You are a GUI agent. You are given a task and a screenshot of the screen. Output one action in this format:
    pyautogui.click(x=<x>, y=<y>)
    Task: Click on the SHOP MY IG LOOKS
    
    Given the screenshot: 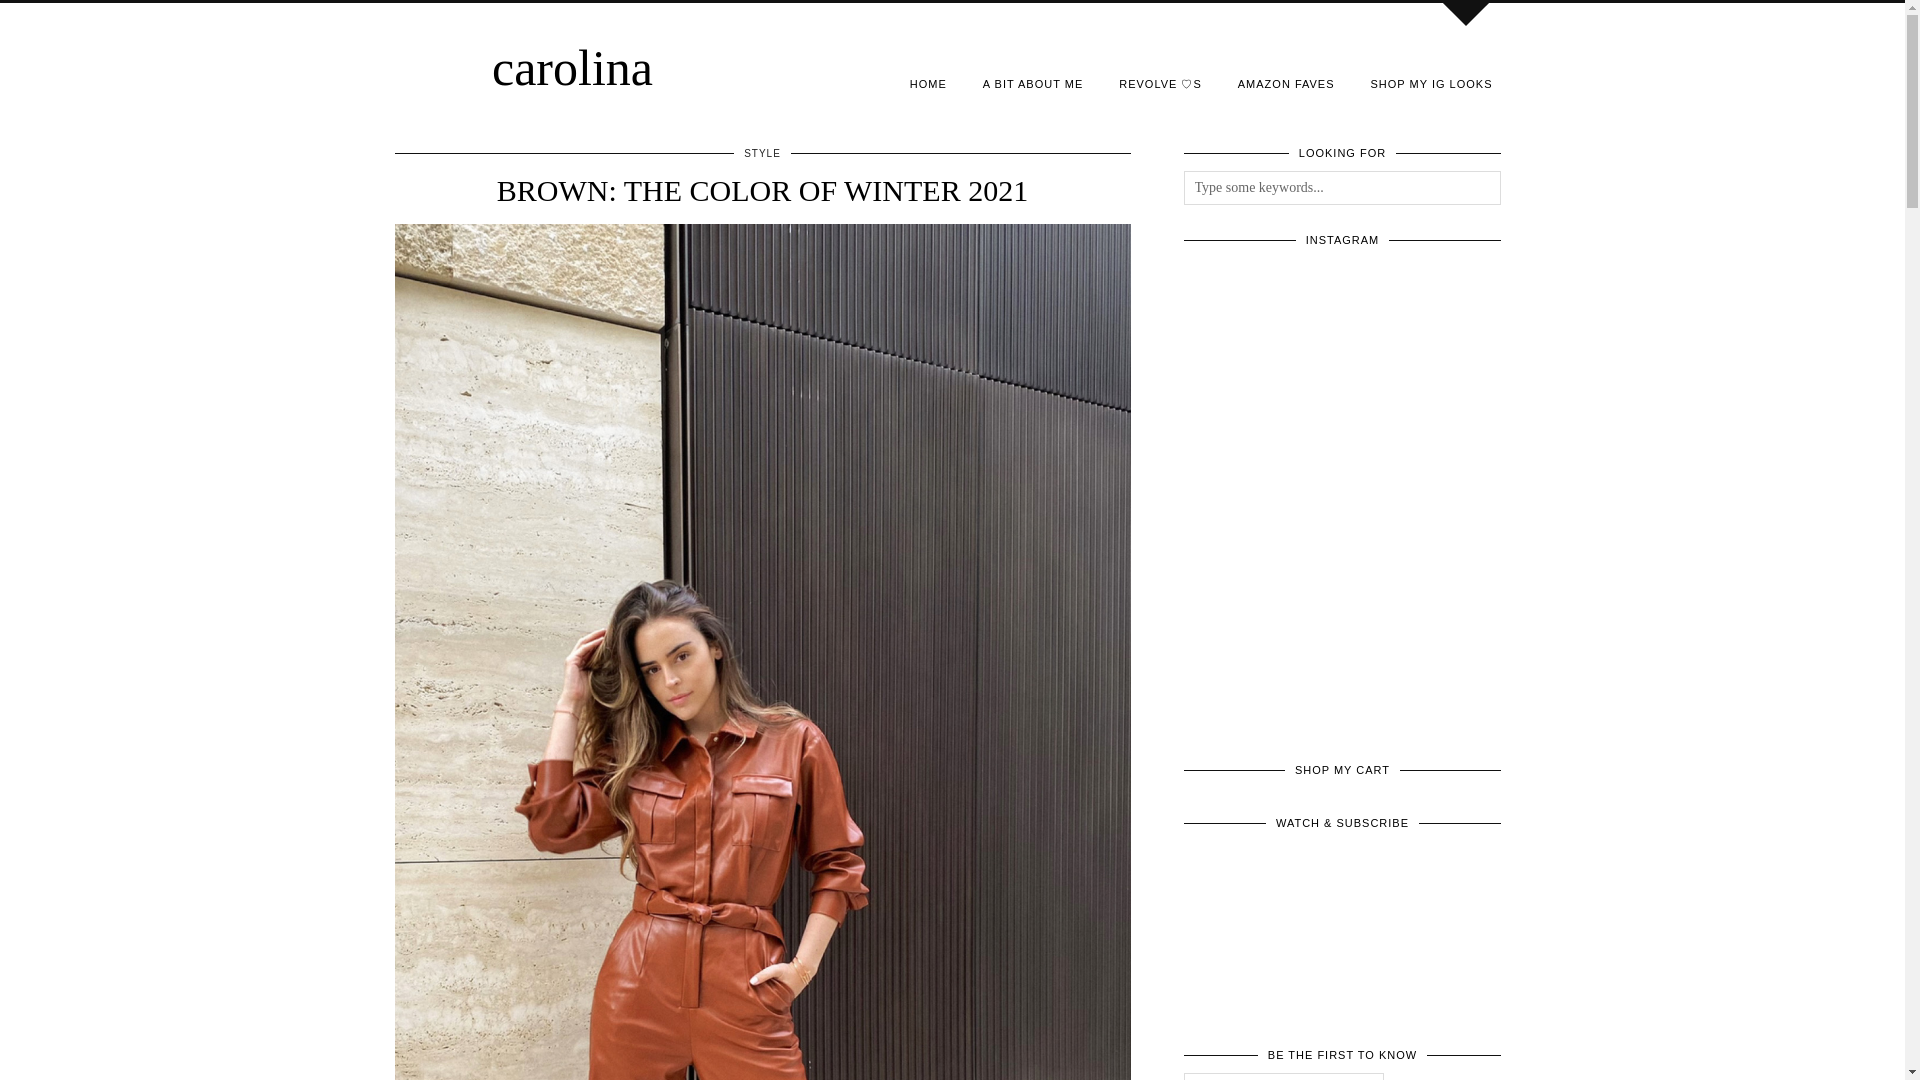 What is the action you would take?
    pyautogui.click(x=1432, y=83)
    